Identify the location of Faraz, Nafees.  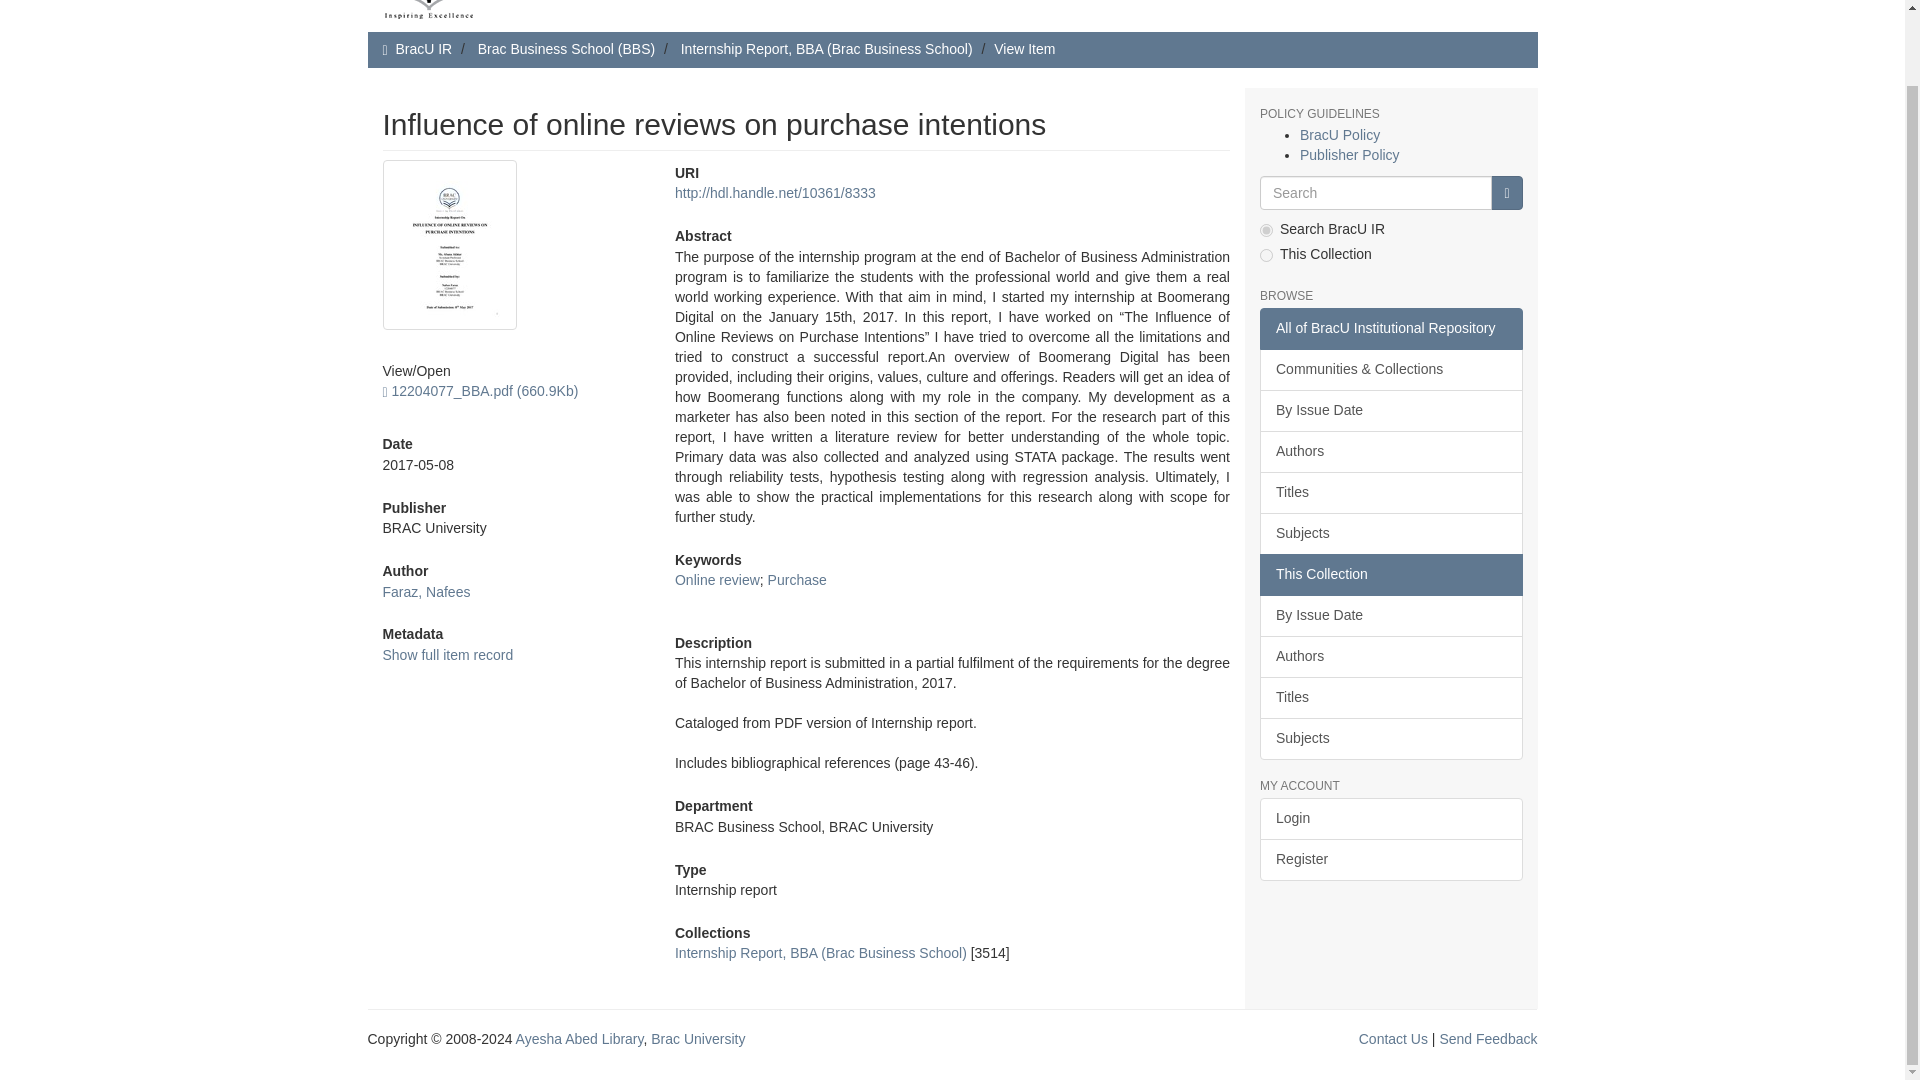
(426, 592).